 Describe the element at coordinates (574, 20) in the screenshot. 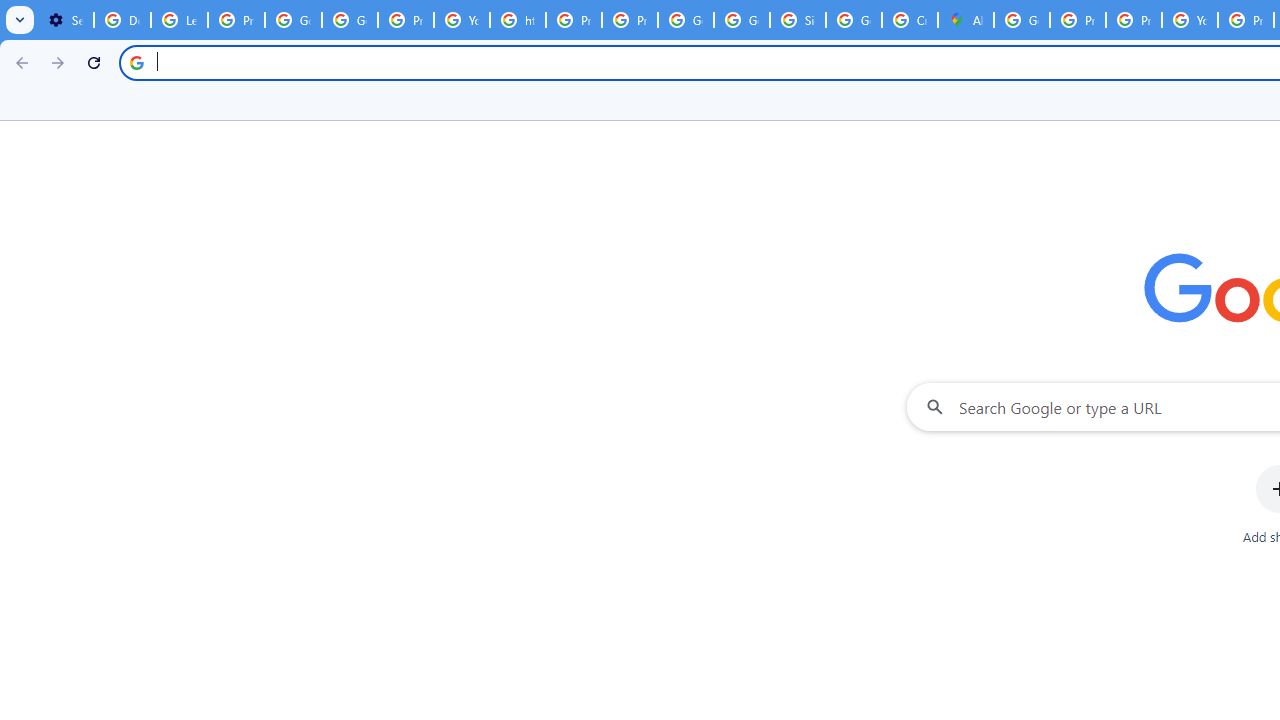

I see `Privacy Help Center - Policies Help` at that location.